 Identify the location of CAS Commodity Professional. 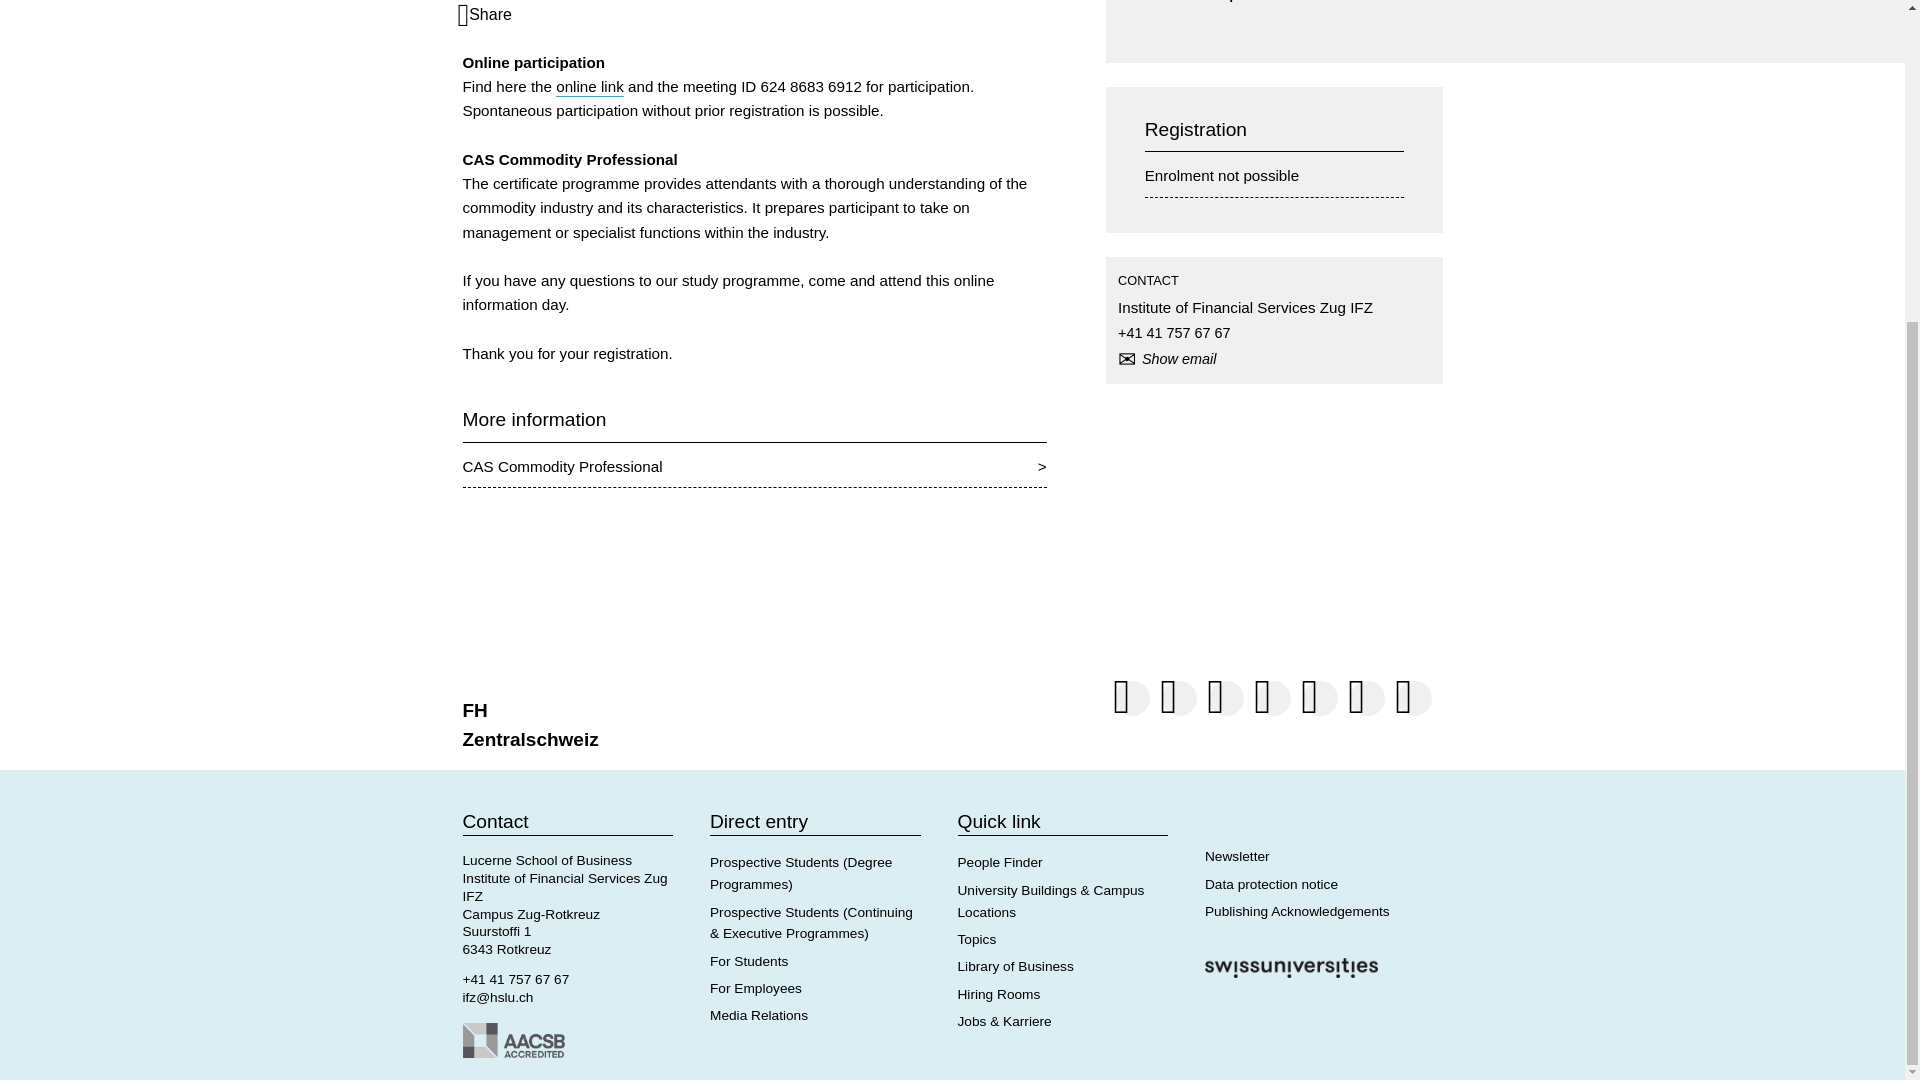
(754, 466).